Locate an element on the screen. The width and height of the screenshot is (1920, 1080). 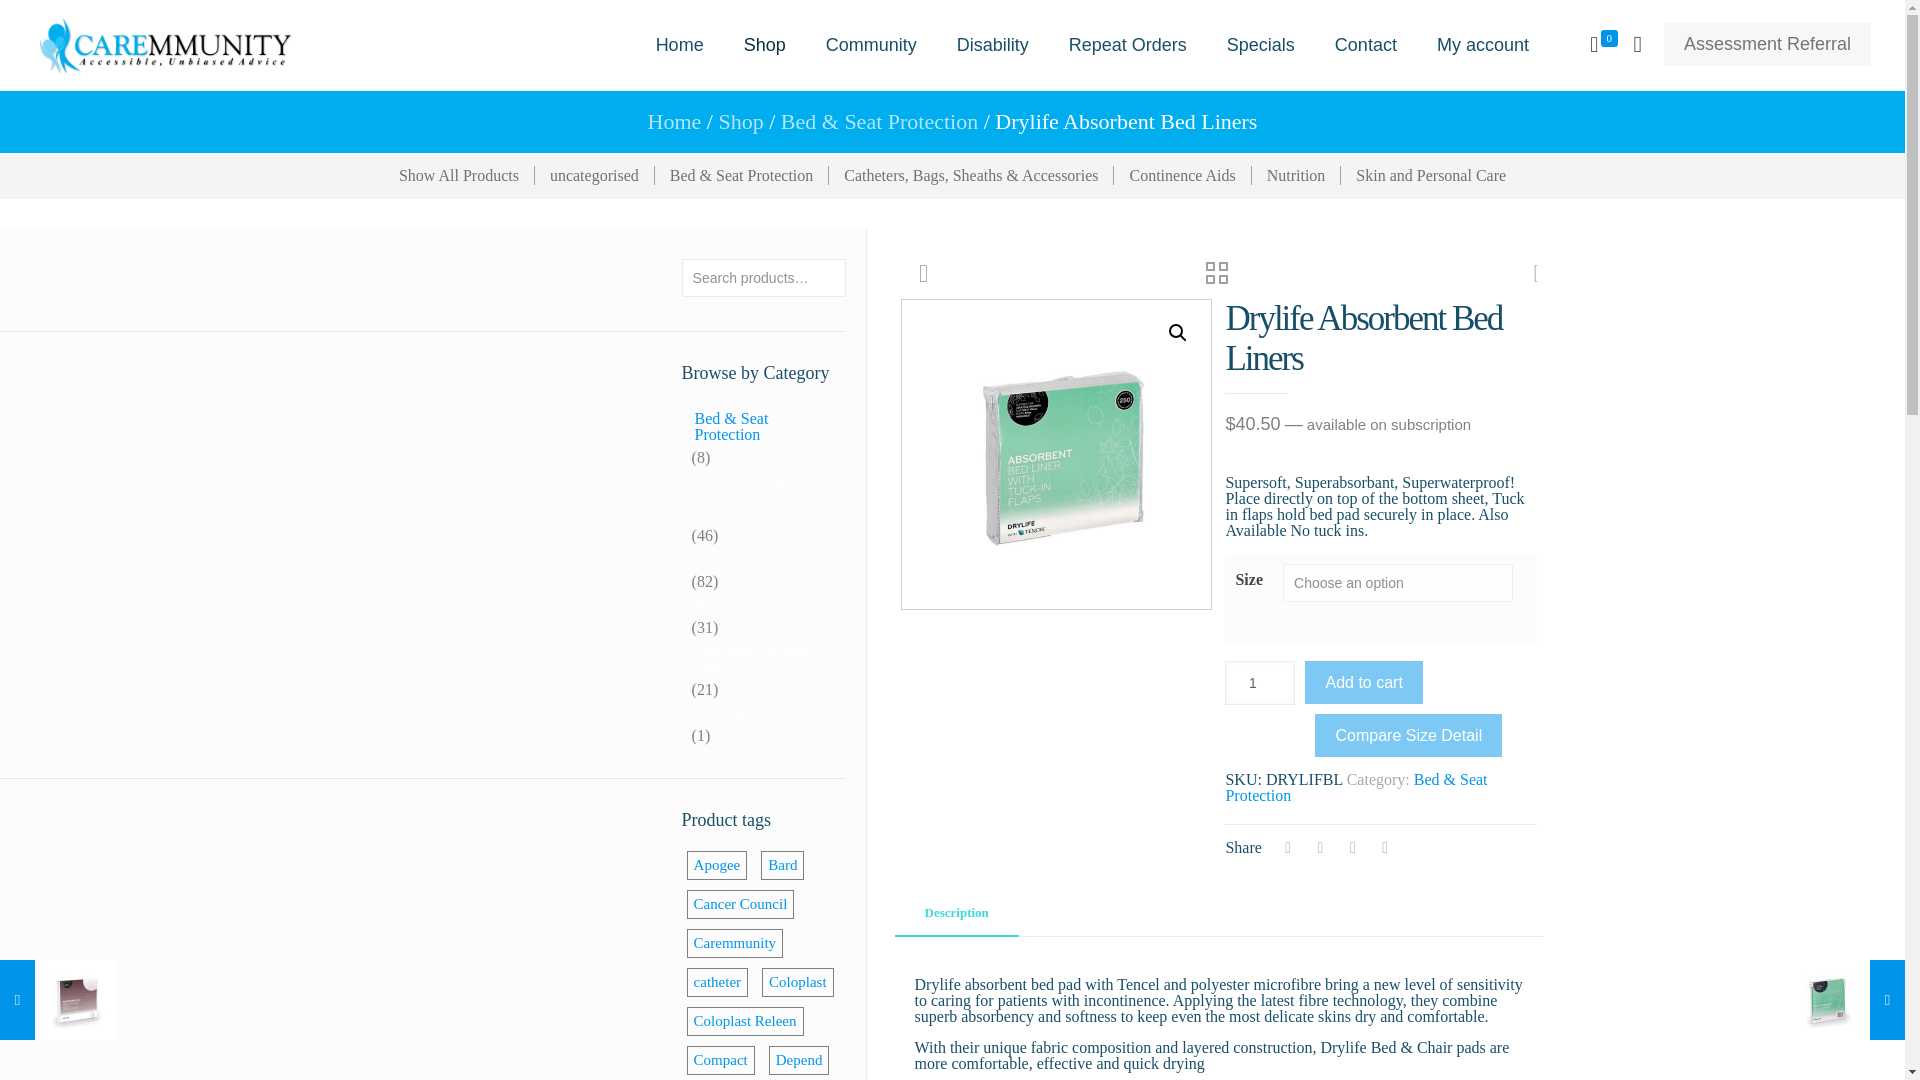
Show All Products is located at coordinates (460, 175).